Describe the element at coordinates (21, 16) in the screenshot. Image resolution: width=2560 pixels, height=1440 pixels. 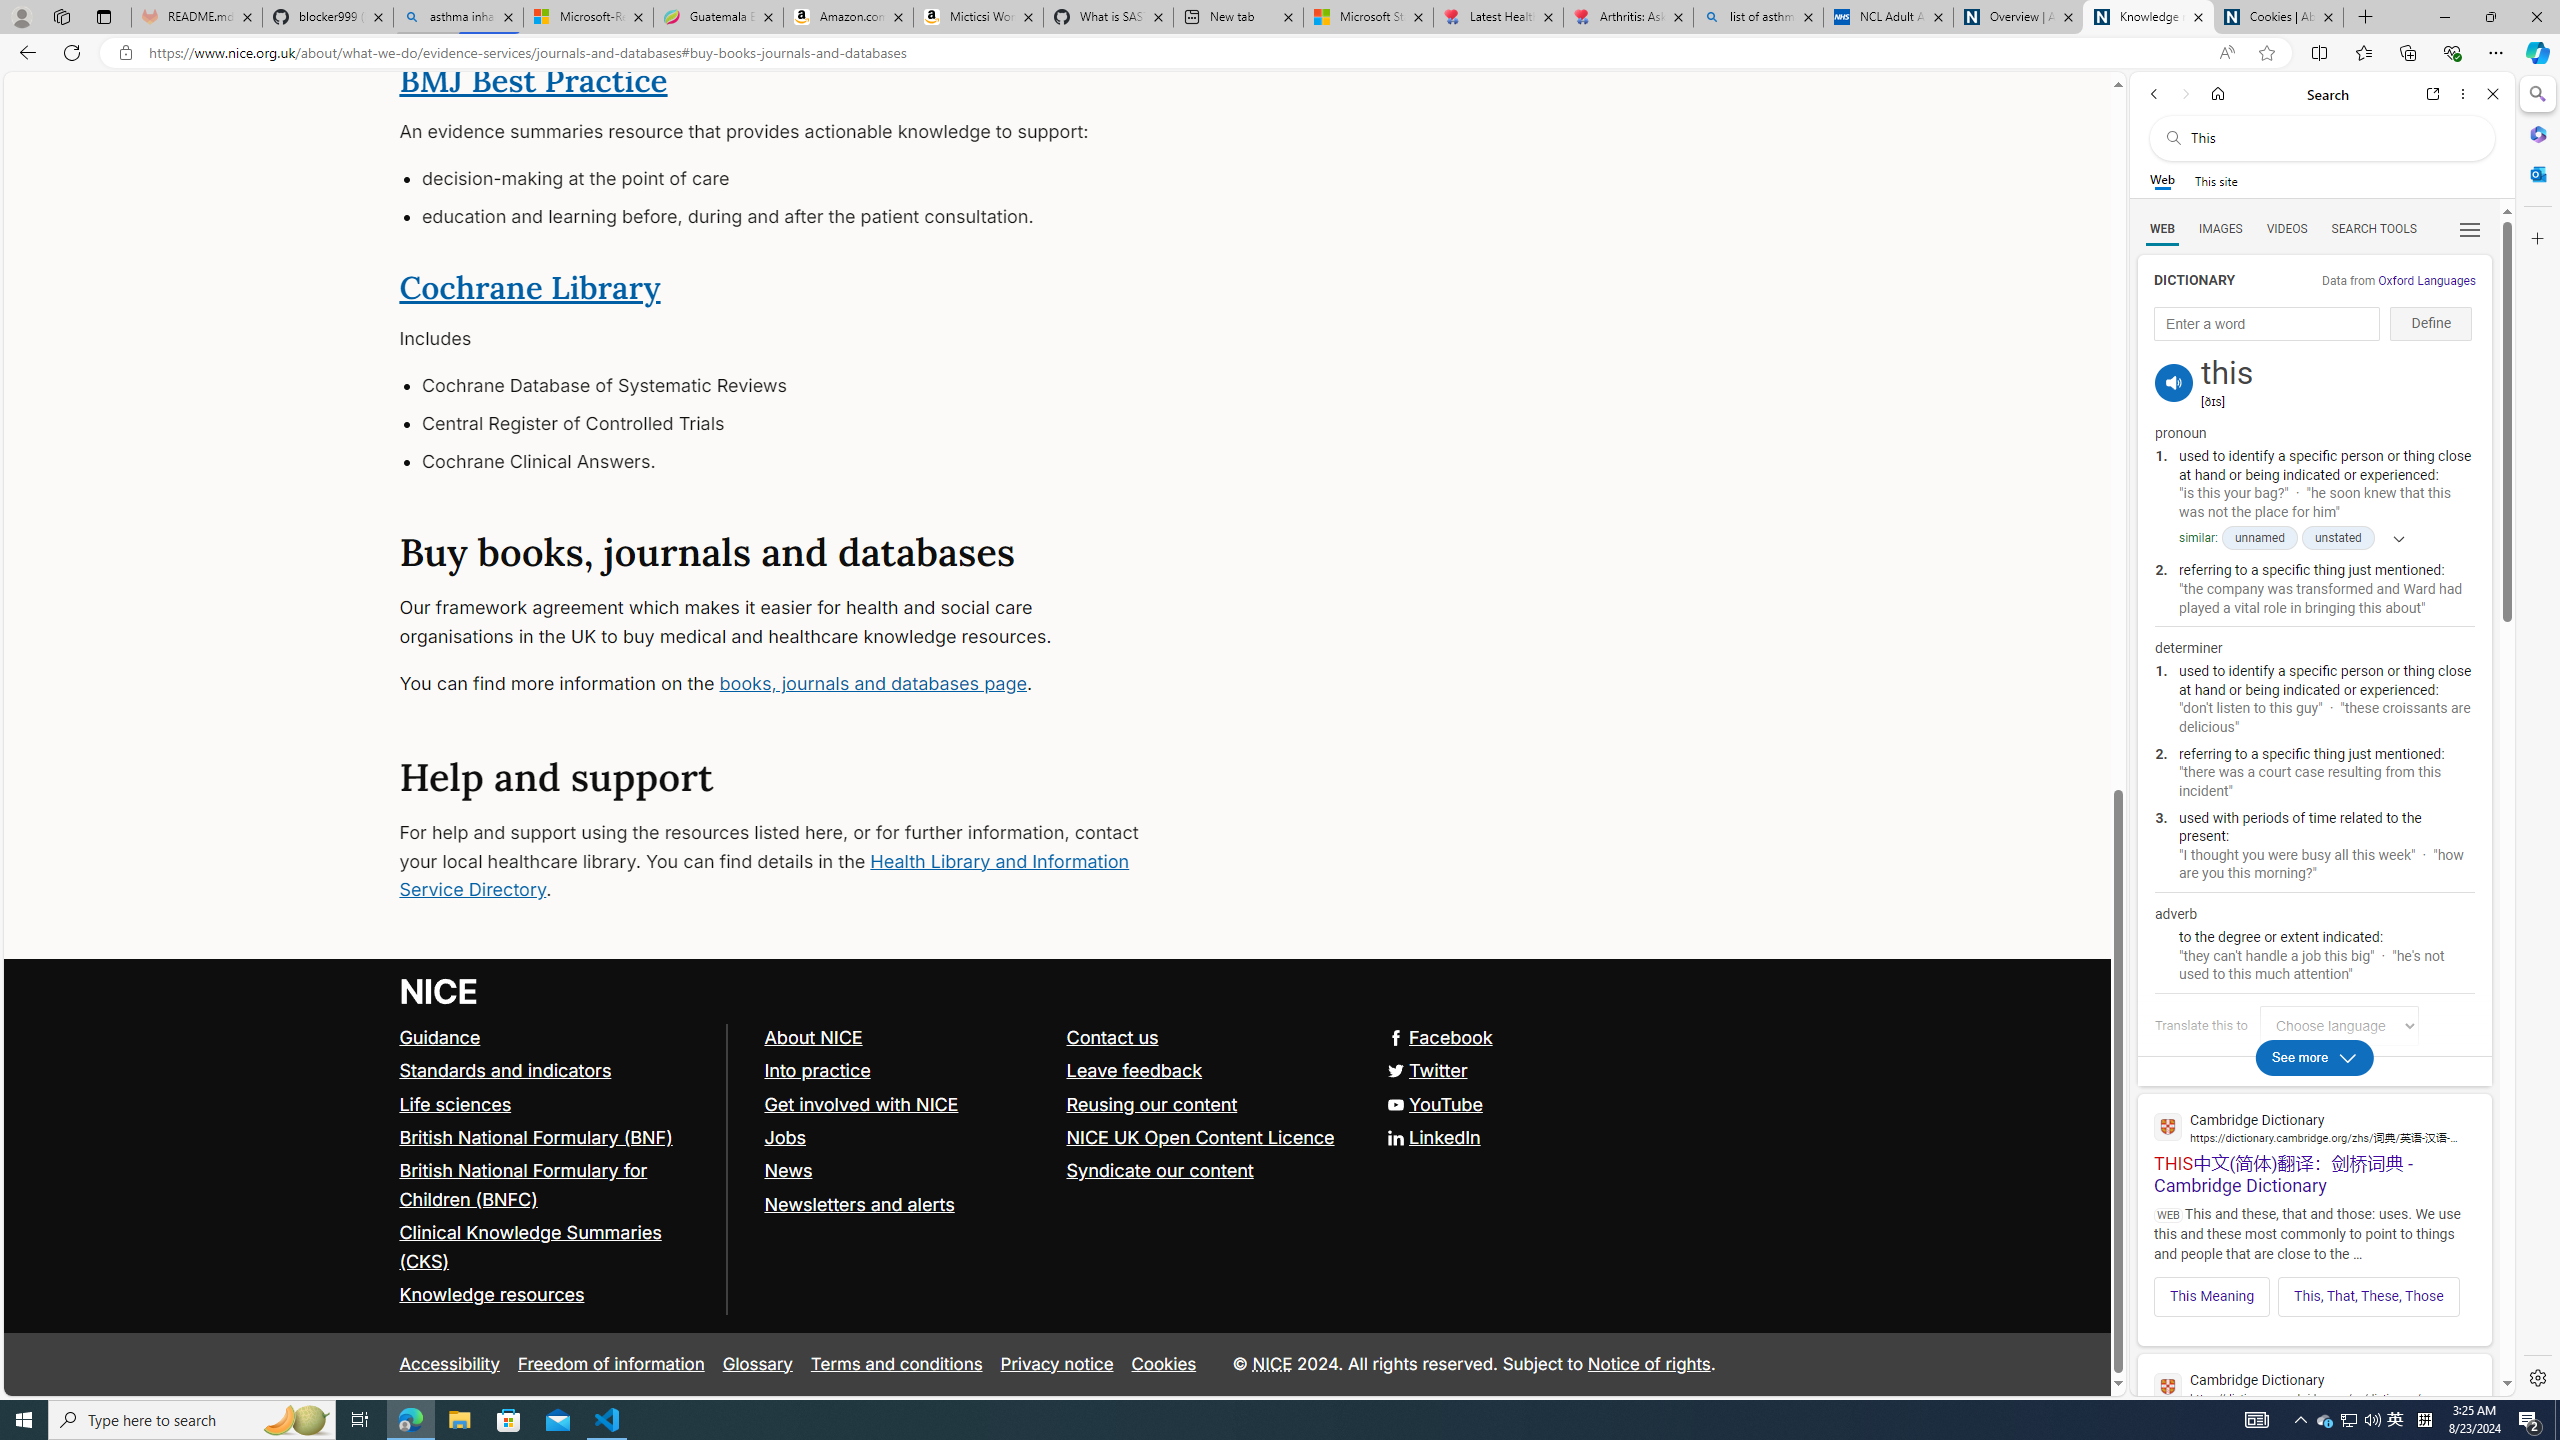
I see `Personal Profile` at that location.